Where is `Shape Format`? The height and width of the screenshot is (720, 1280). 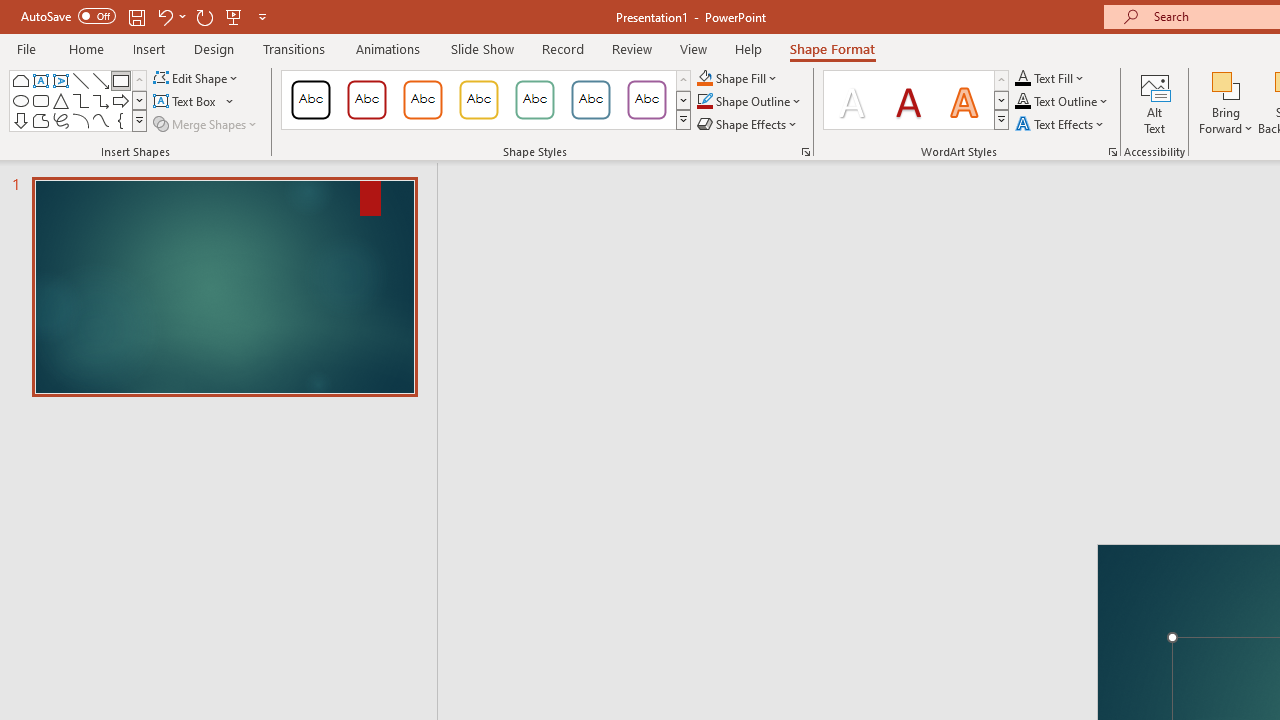
Shape Format is located at coordinates (832, 48).